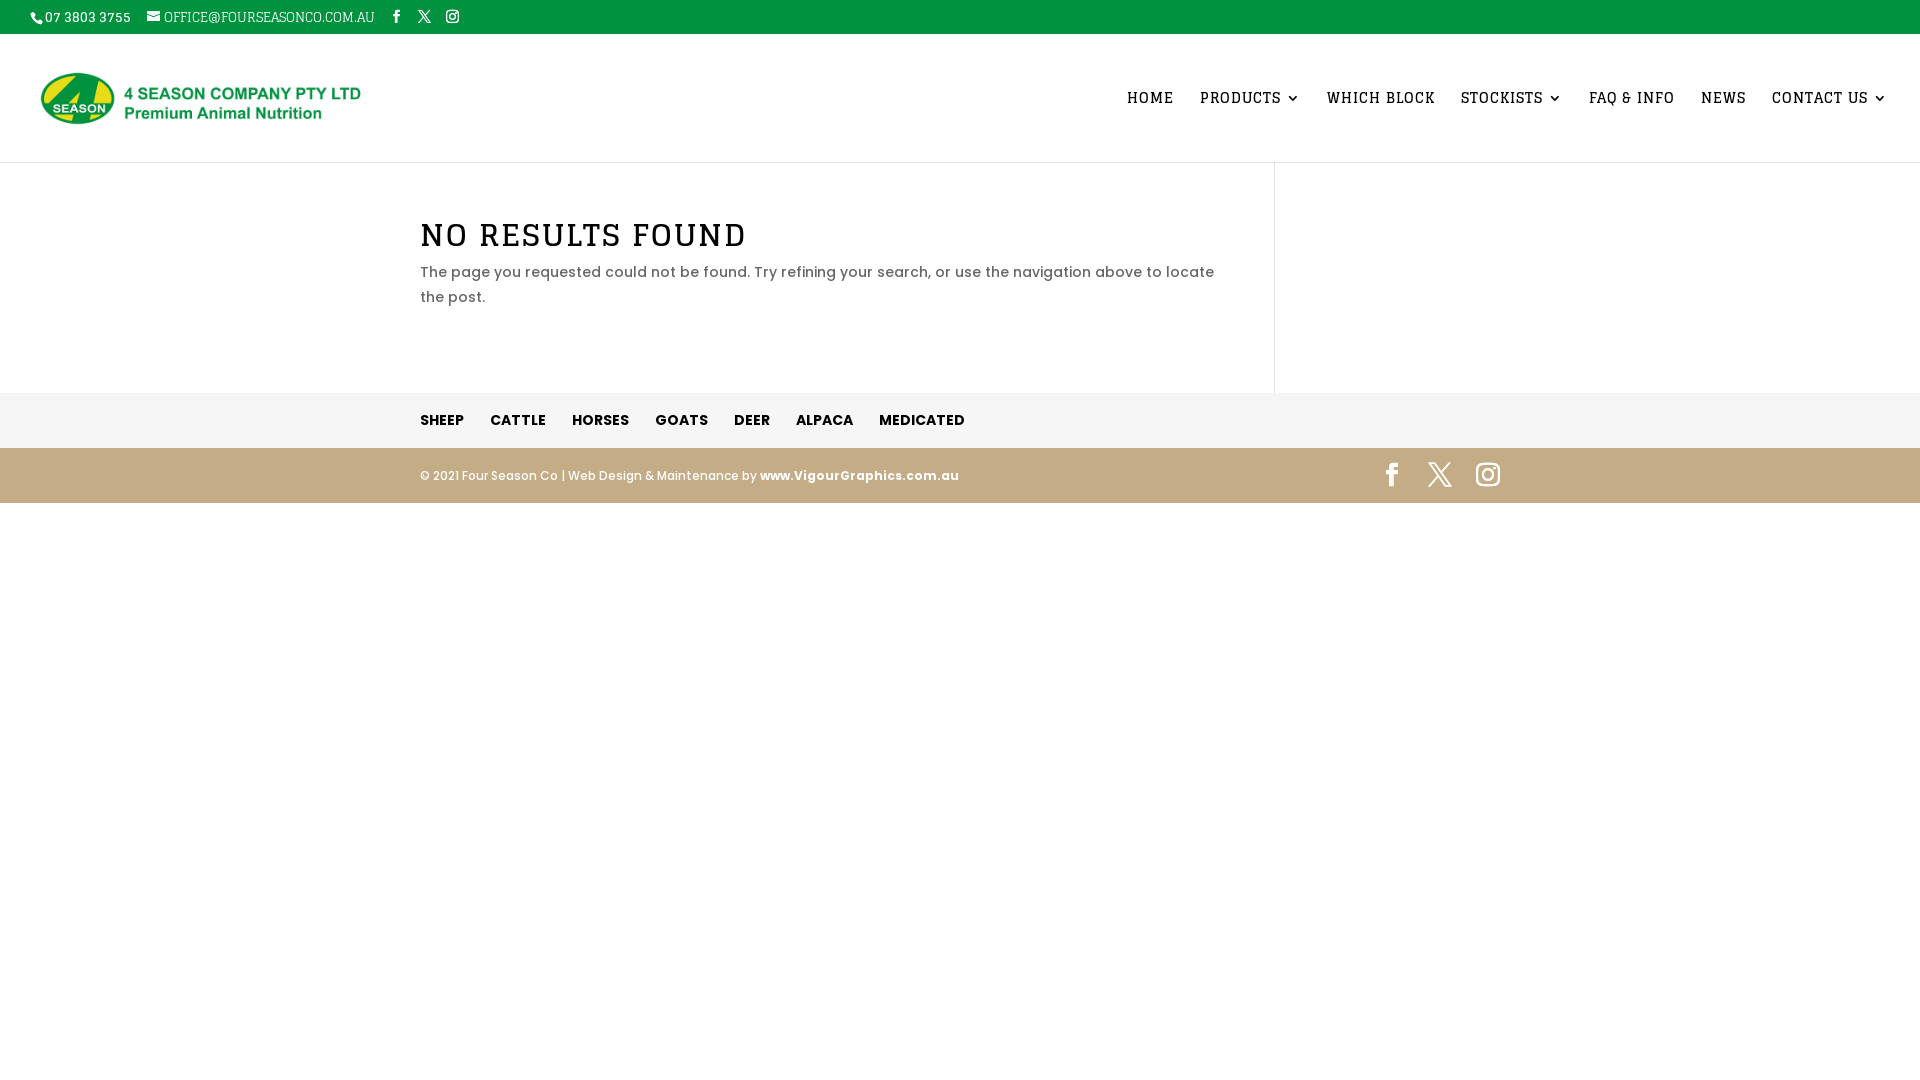  I want to click on www.VigourGraphics.com.au, so click(860, 476).